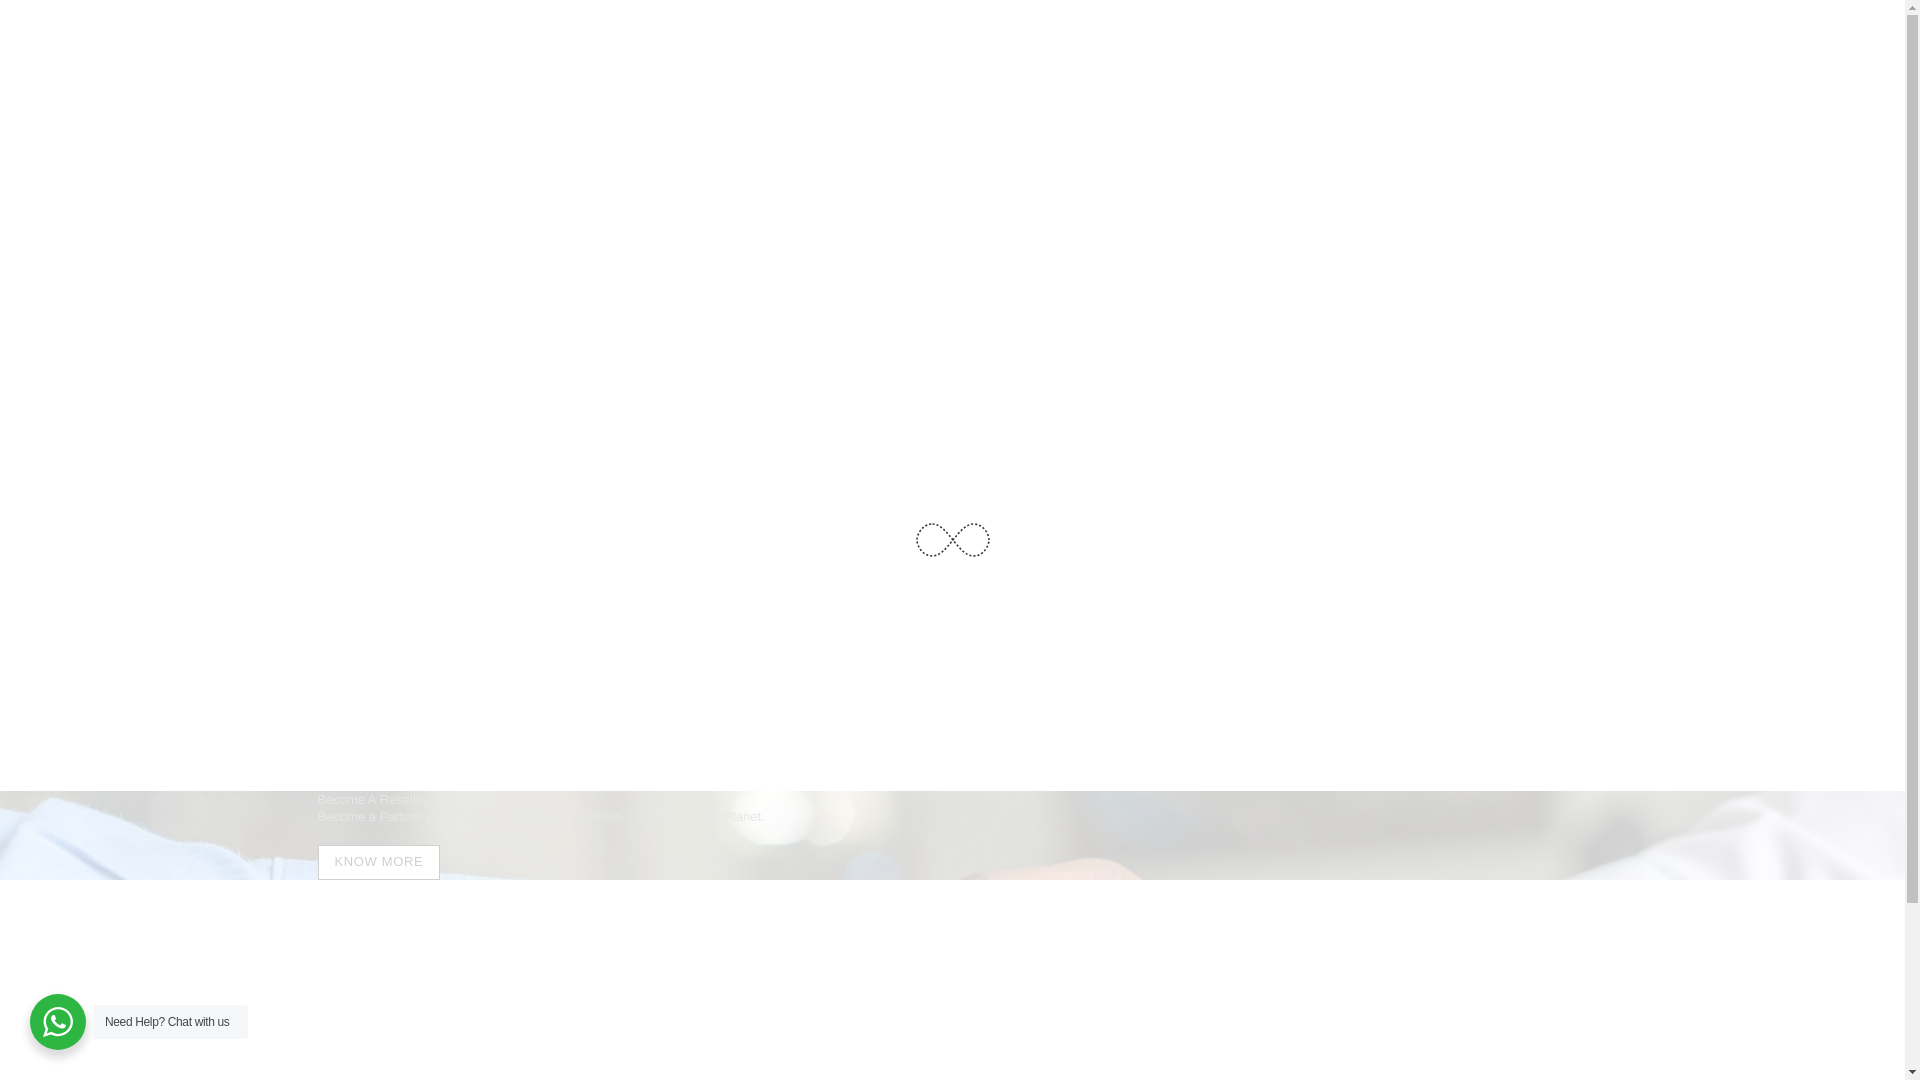  What do you see at coordinates (1002, 1014) in the screenshot?
I see `Return Policy` at bounding box center [1002, 1014].